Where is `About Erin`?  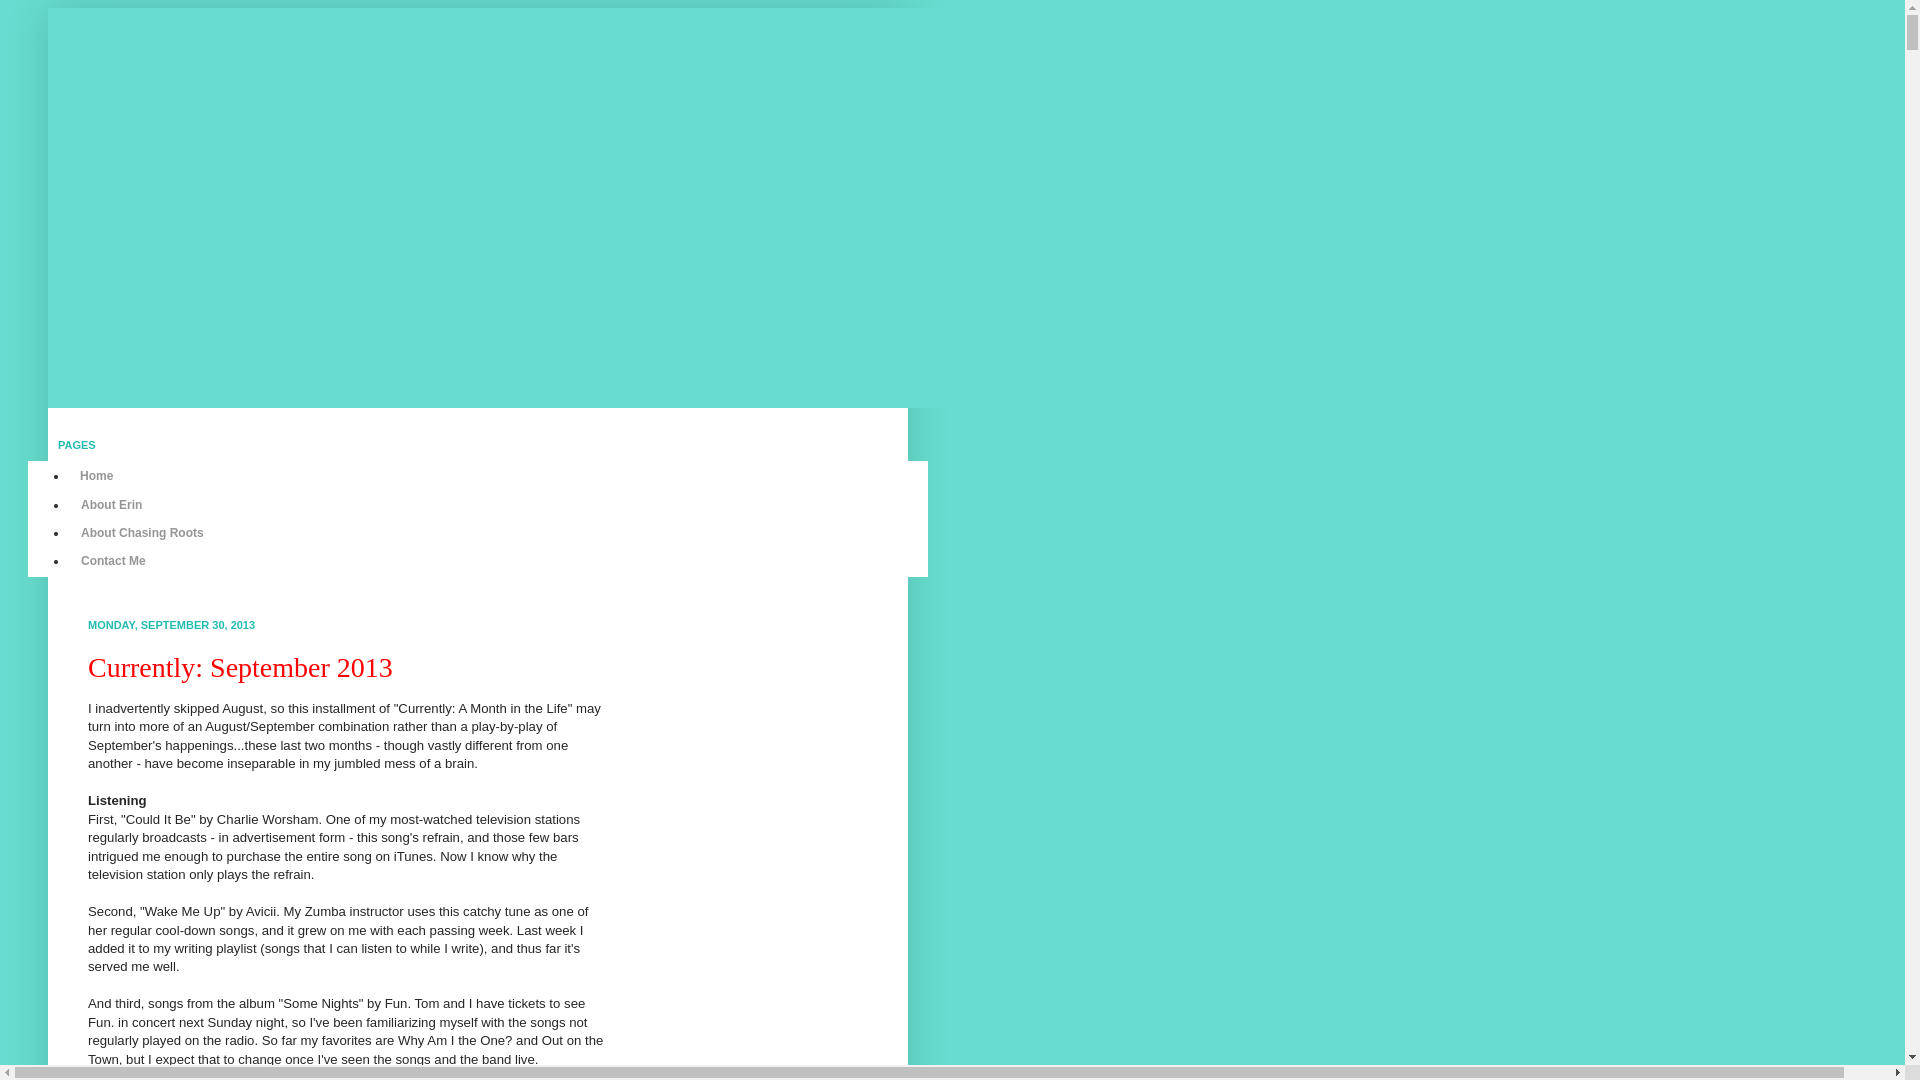
About Erin is located at coordinates (111, 504).